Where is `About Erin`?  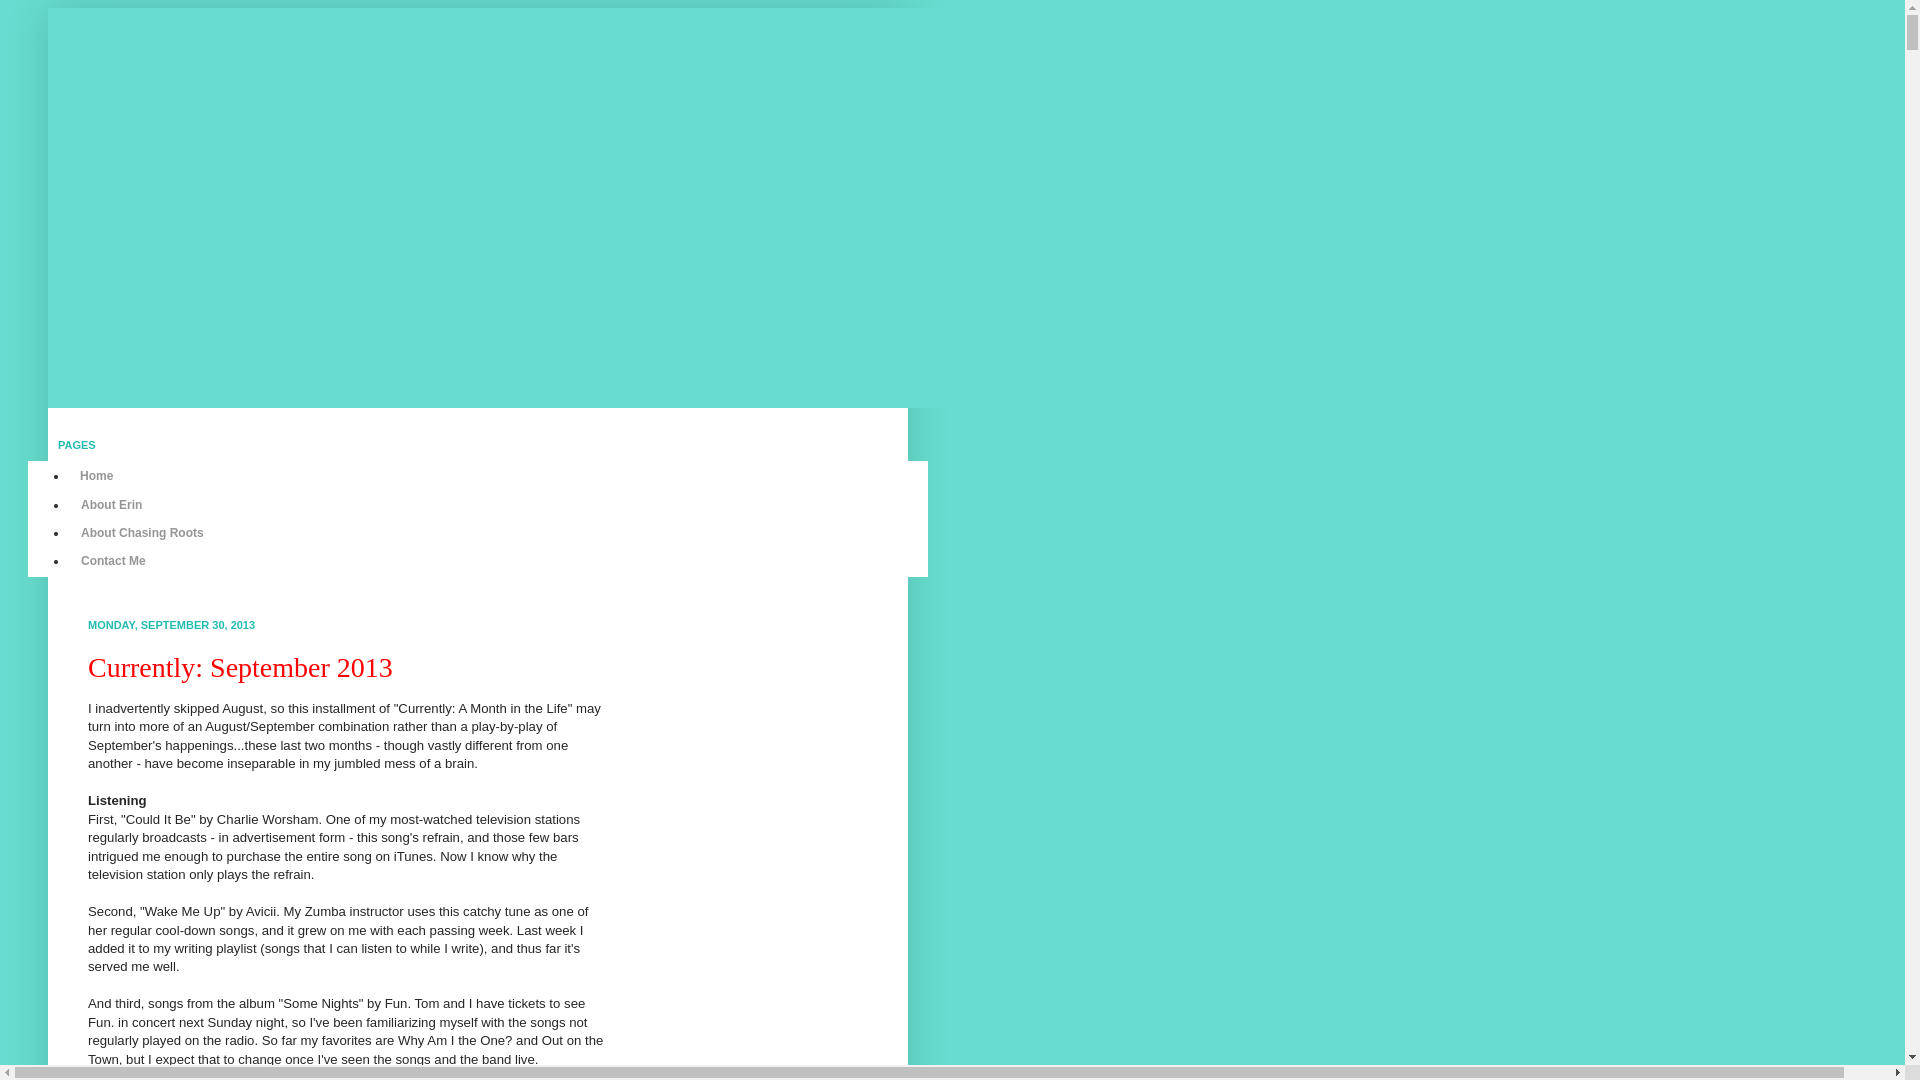
About Erin is located at coordinates (111, 504).